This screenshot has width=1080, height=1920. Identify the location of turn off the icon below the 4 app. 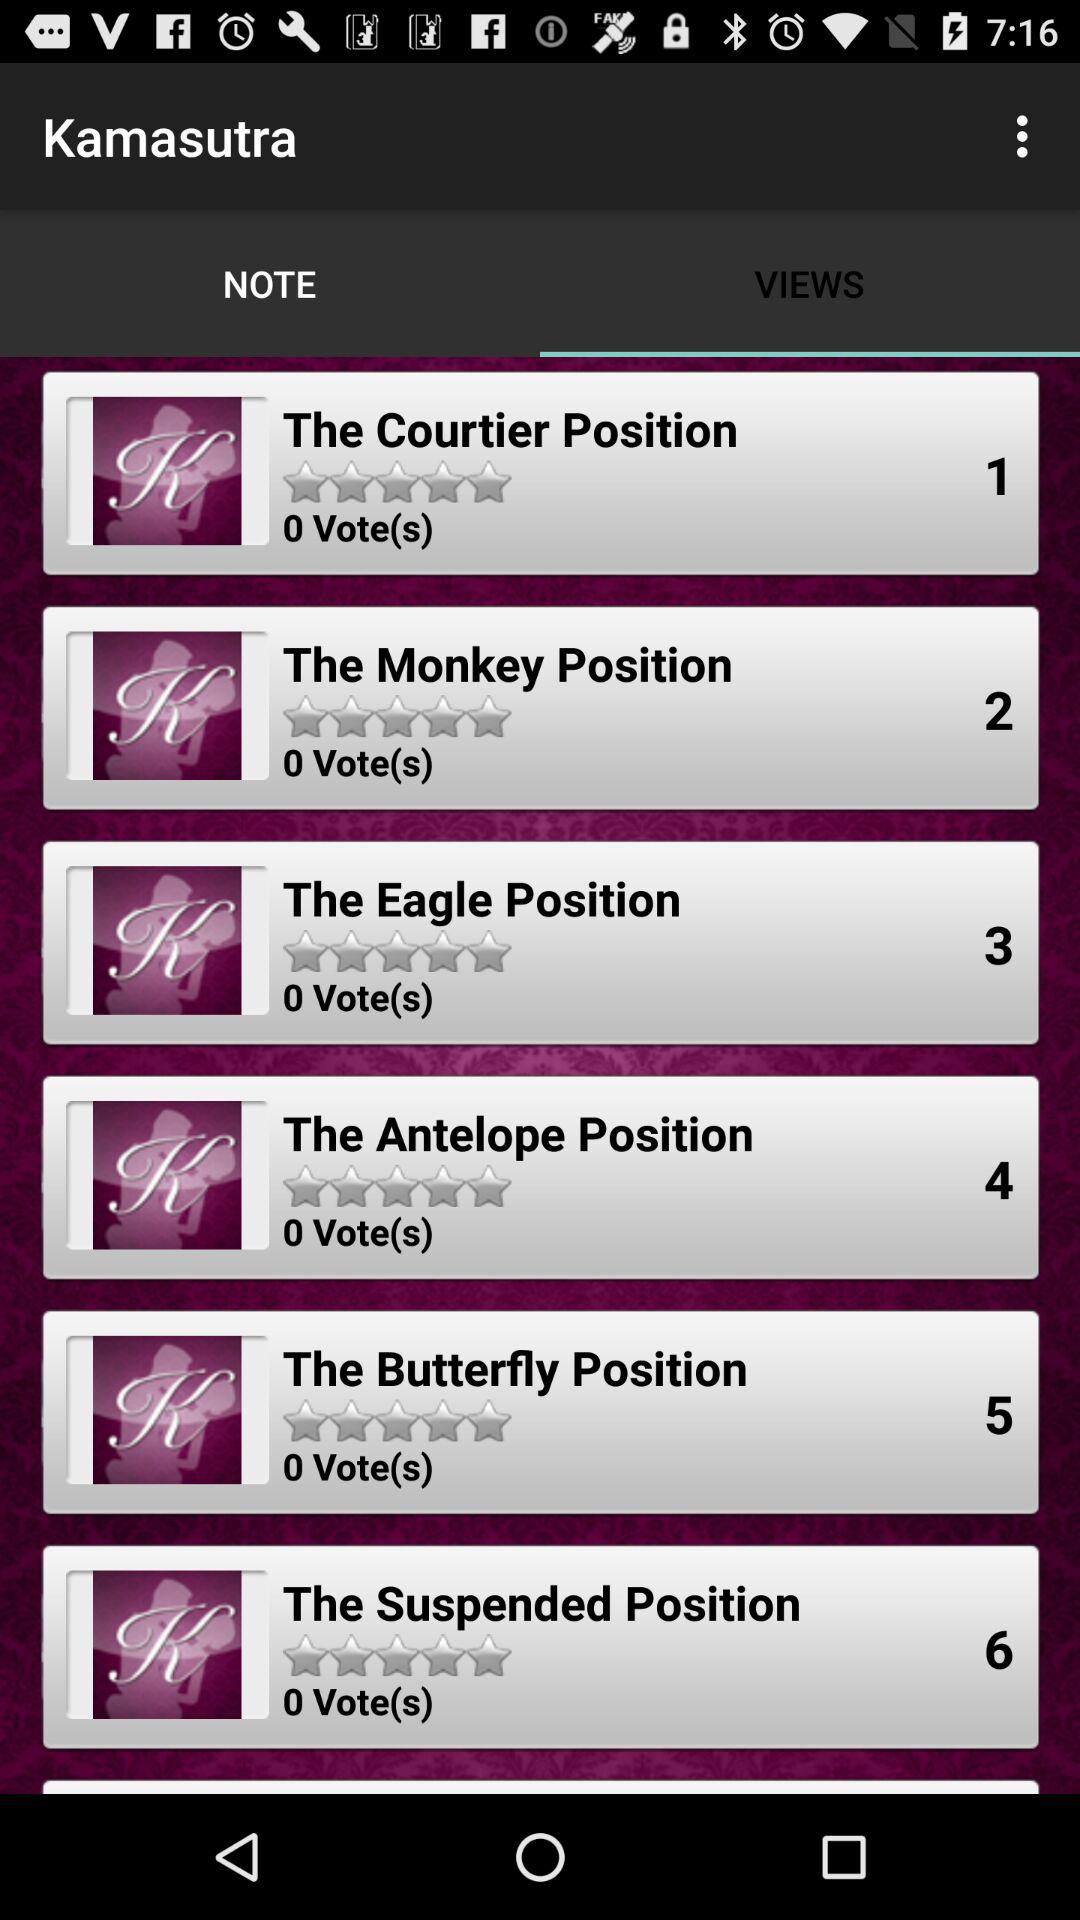
(999, 1413).